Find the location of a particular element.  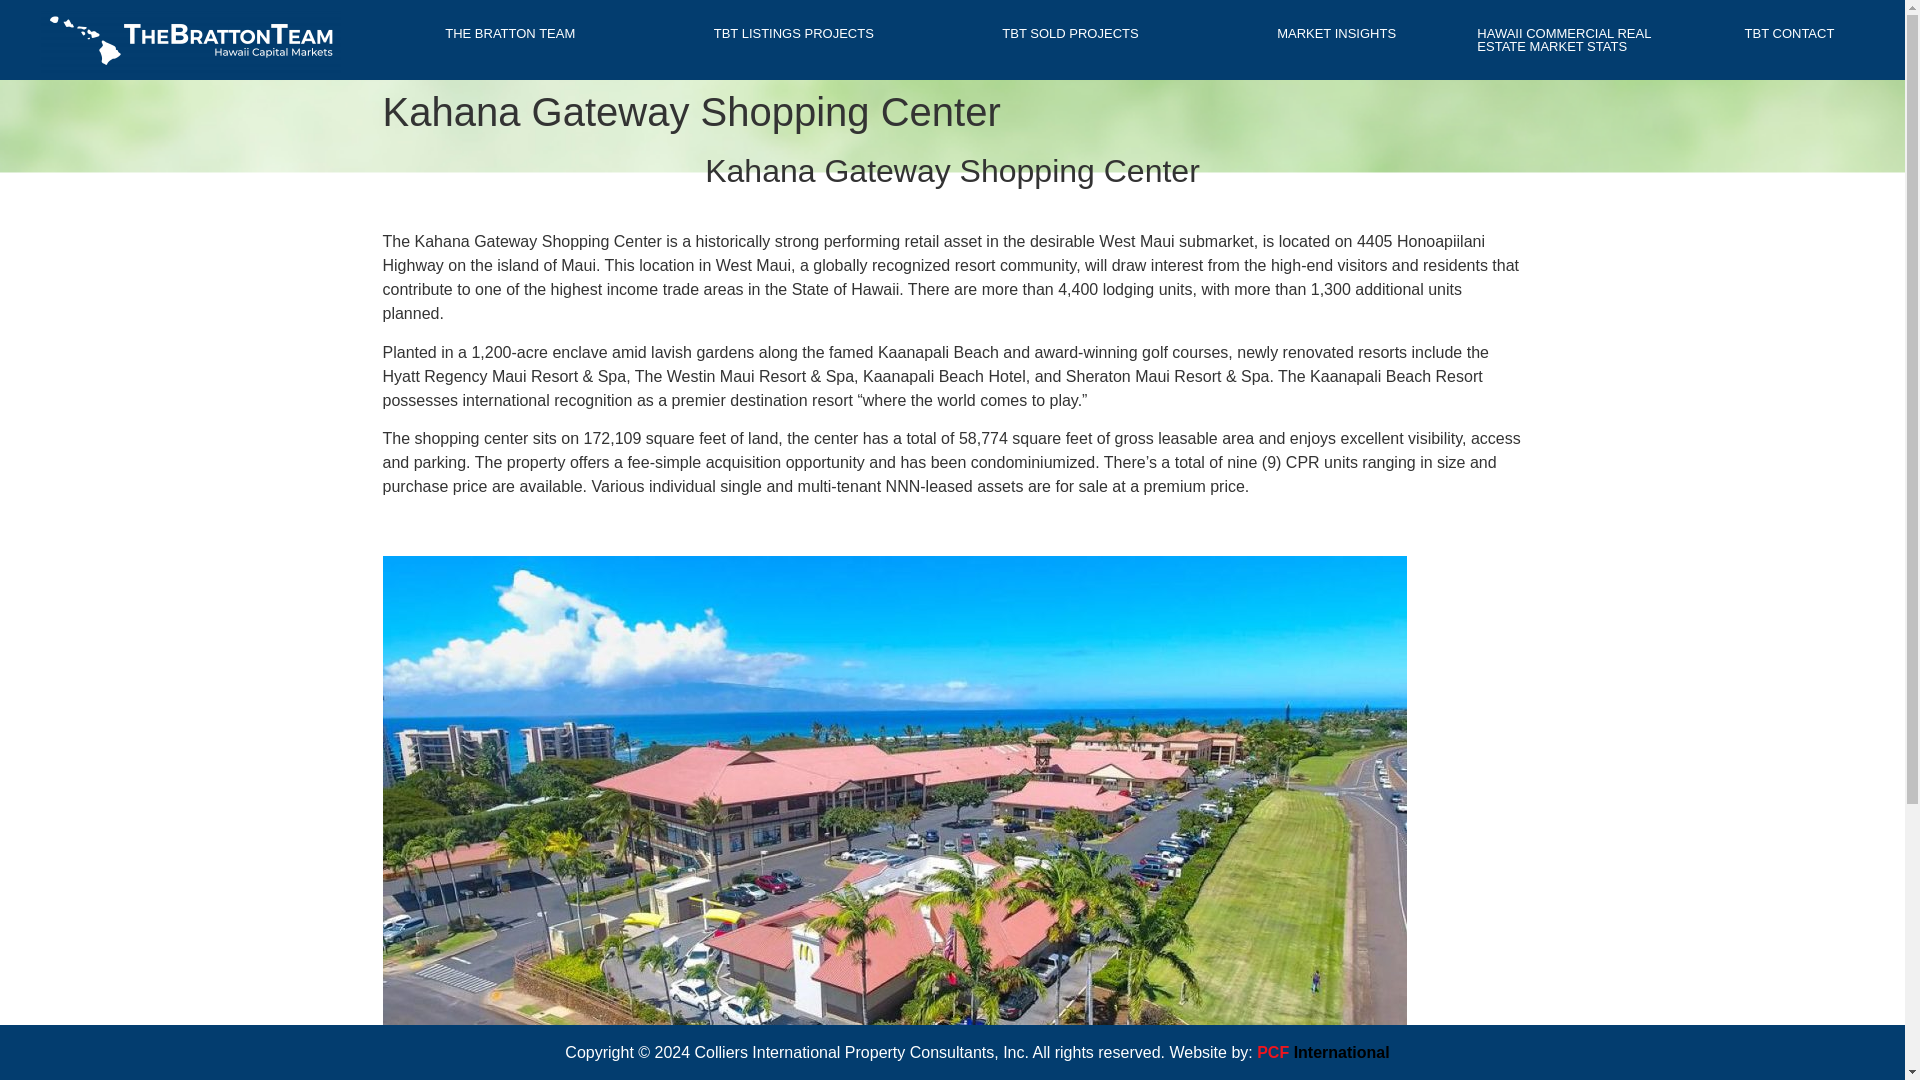

PCF International is located at coordinates (1322, 1052).